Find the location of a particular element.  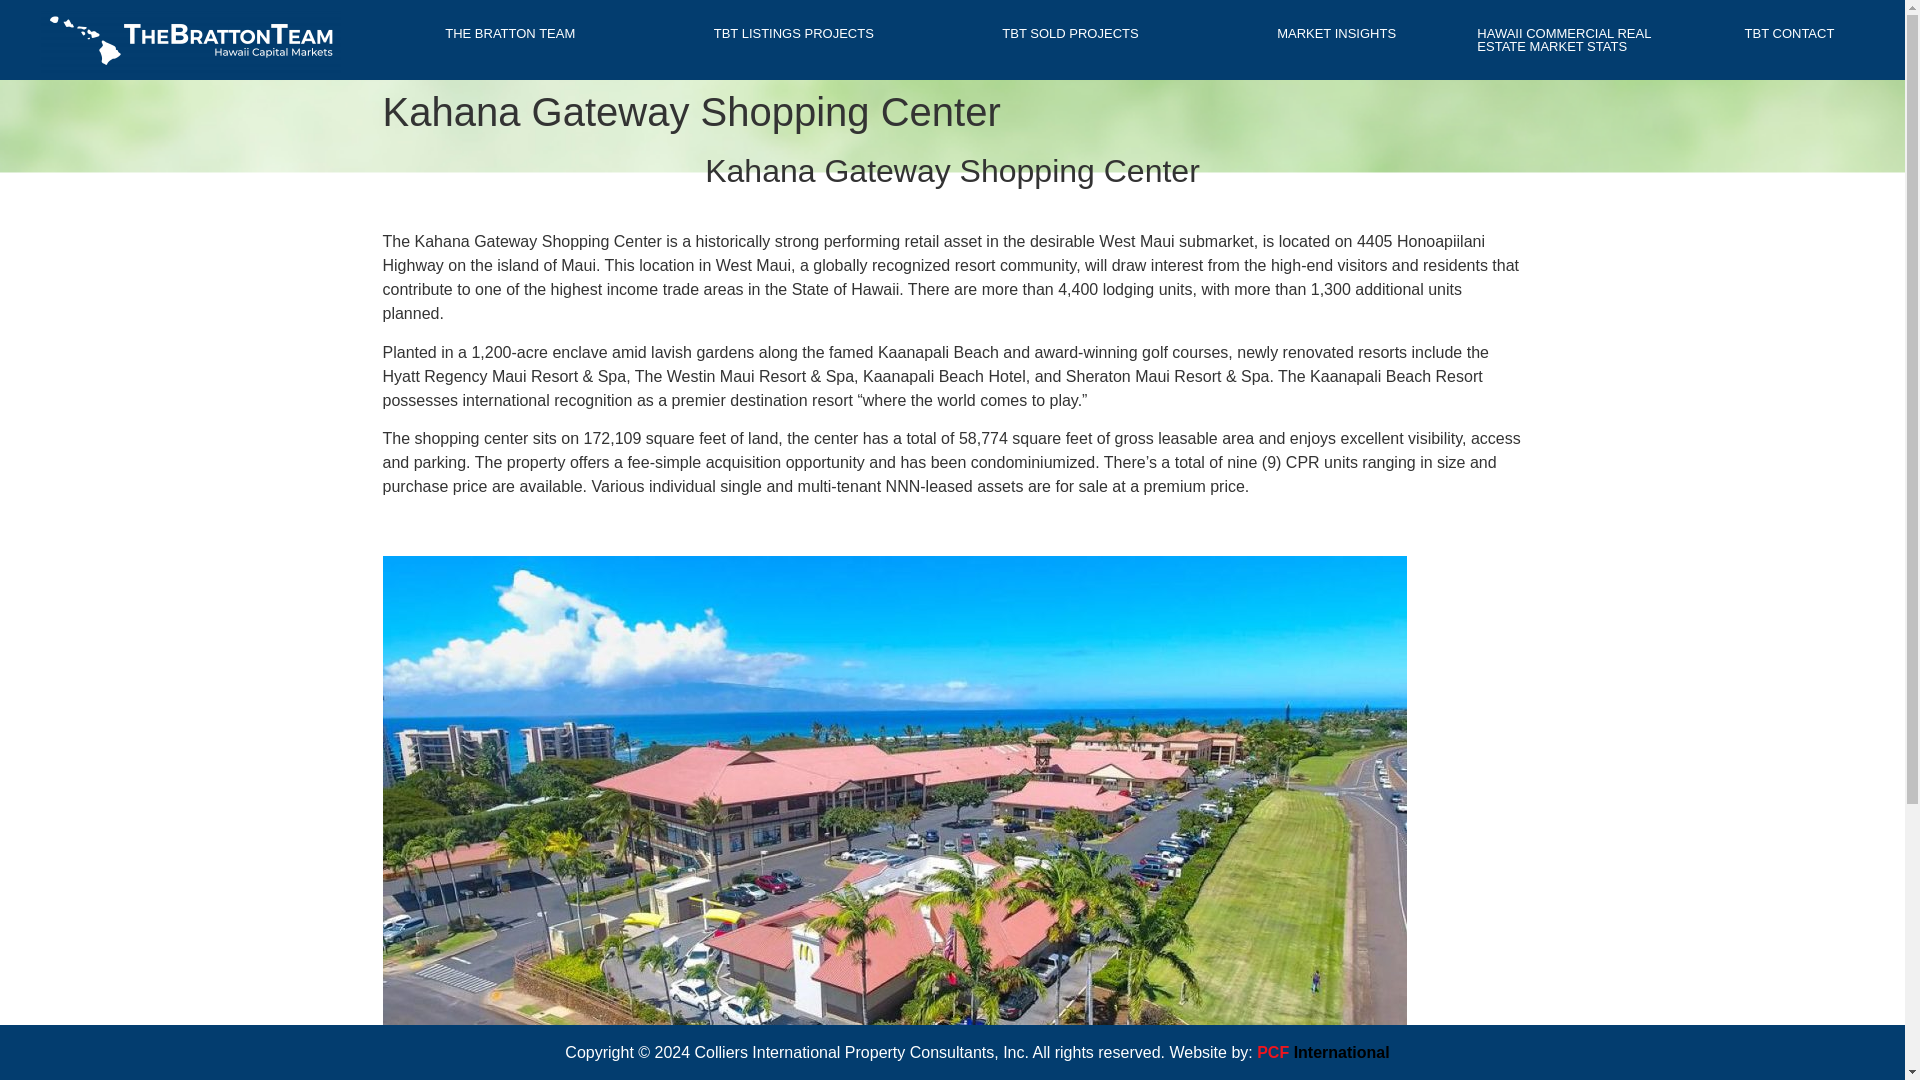

PCF International is located at coordinates (1322, 1052).